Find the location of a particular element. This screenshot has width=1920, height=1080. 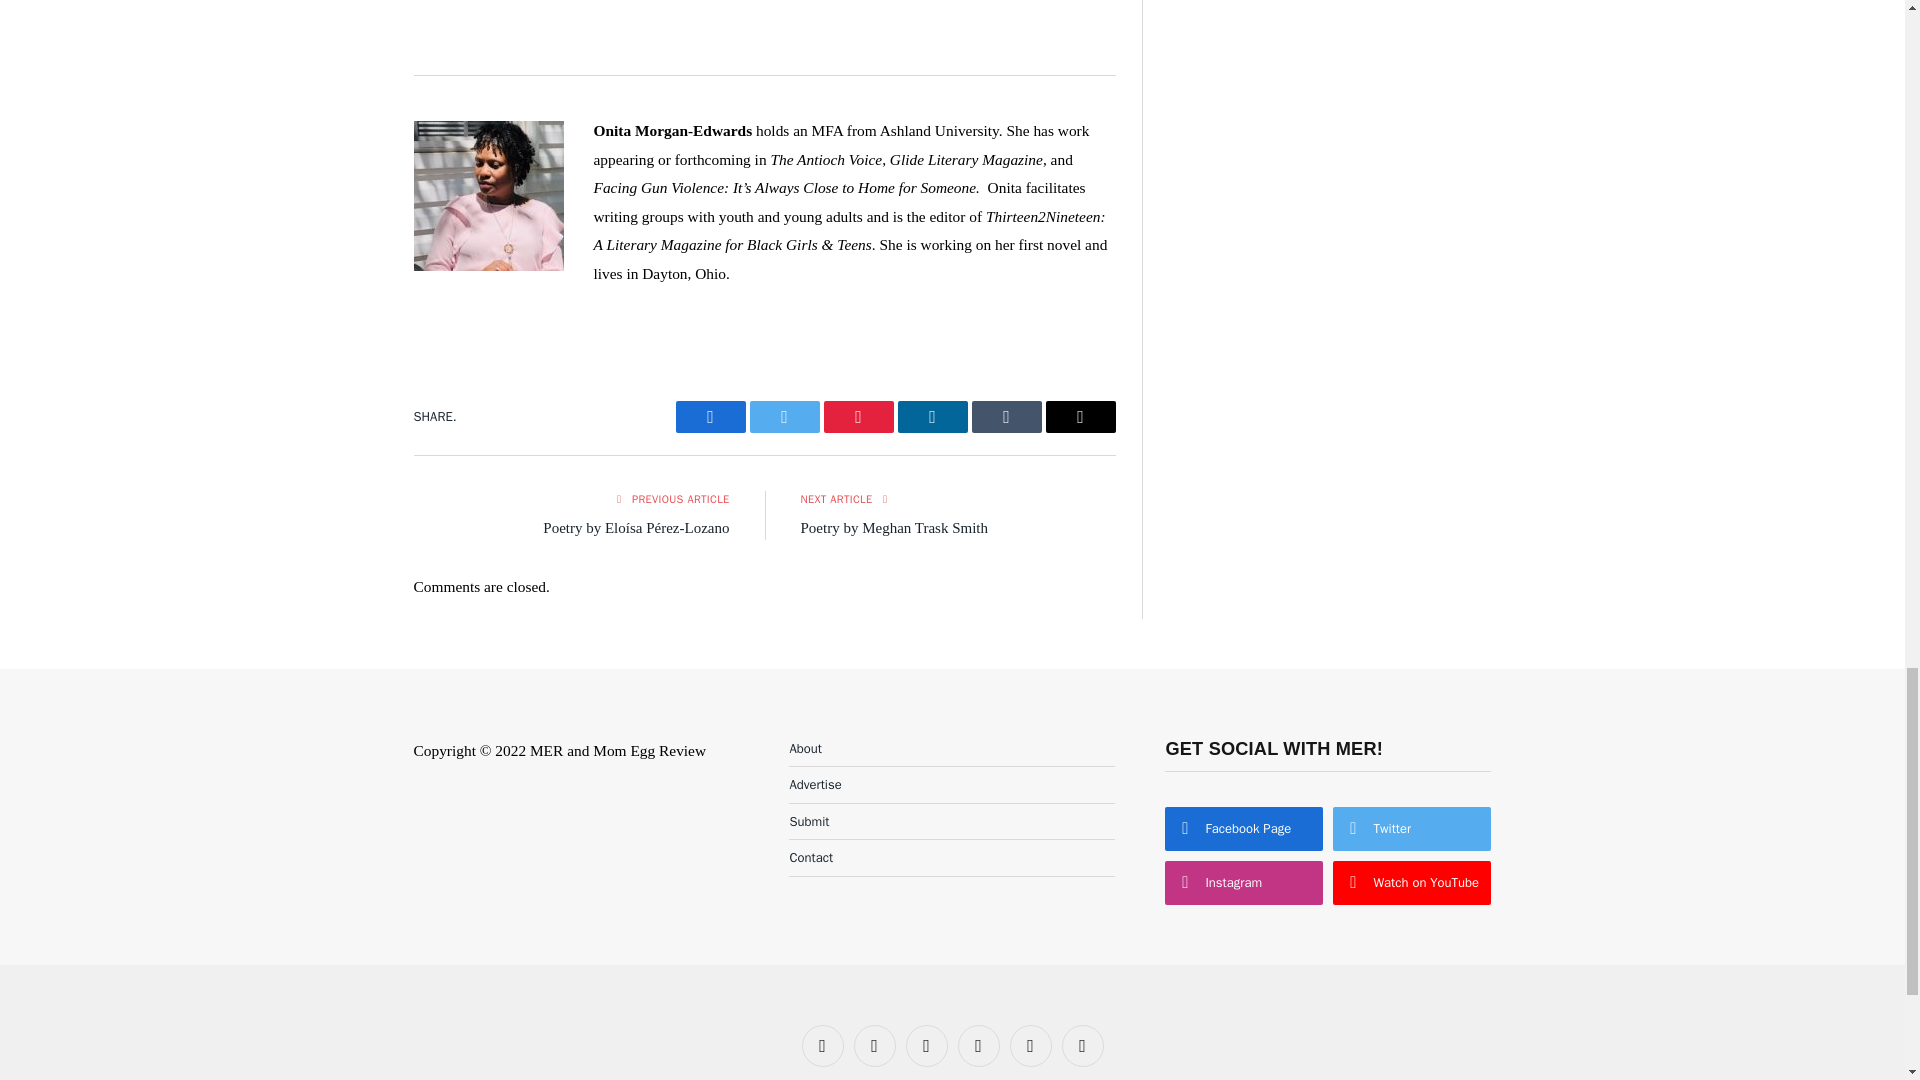

Share on Pinterest is located at coordinates (858, 416).